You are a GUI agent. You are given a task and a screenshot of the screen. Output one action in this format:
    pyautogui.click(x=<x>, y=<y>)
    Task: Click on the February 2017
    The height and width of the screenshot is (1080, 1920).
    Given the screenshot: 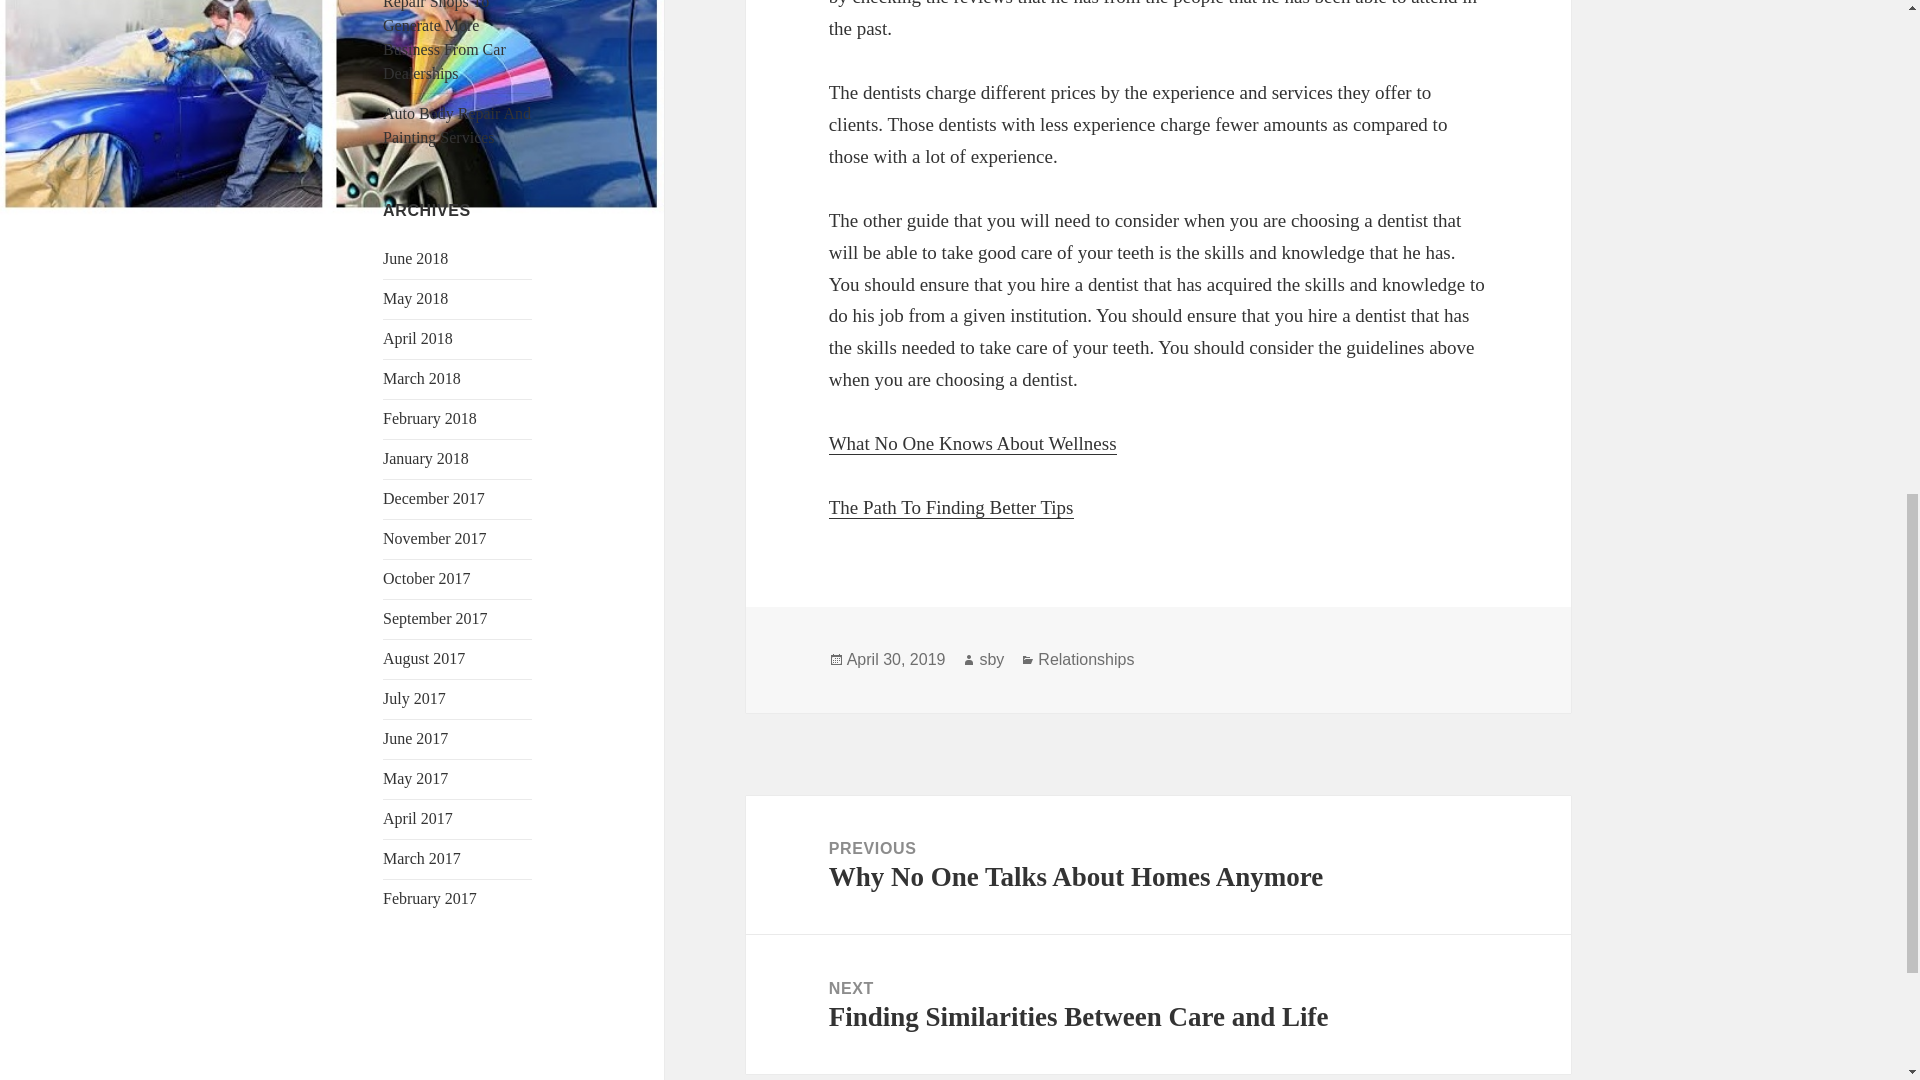 What is the action you would take?
    pyautogui.click(x=429, y=898)
    